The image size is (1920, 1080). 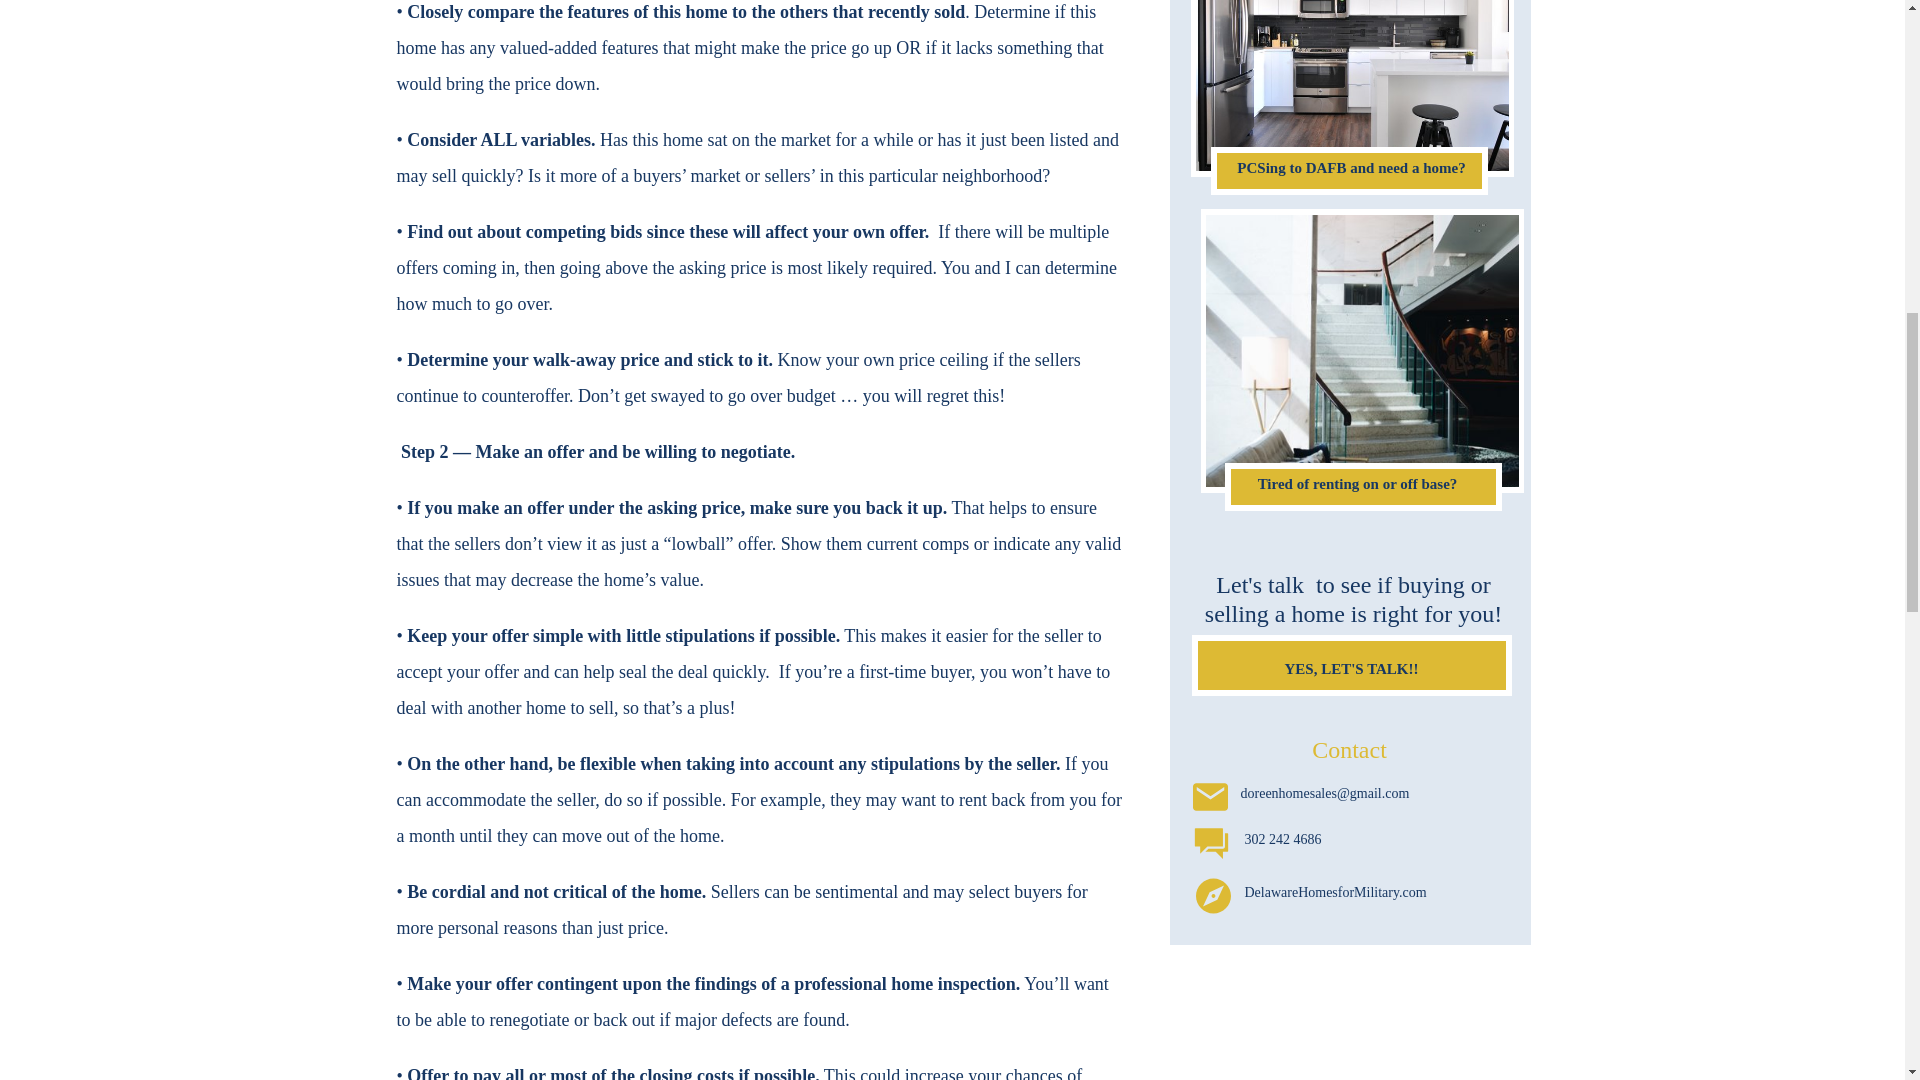 What do you see at coordinates (1350, 170) in the screenshot?
I see `PCSing to DAFB and need a home?` at bounding box center [1350, 170].